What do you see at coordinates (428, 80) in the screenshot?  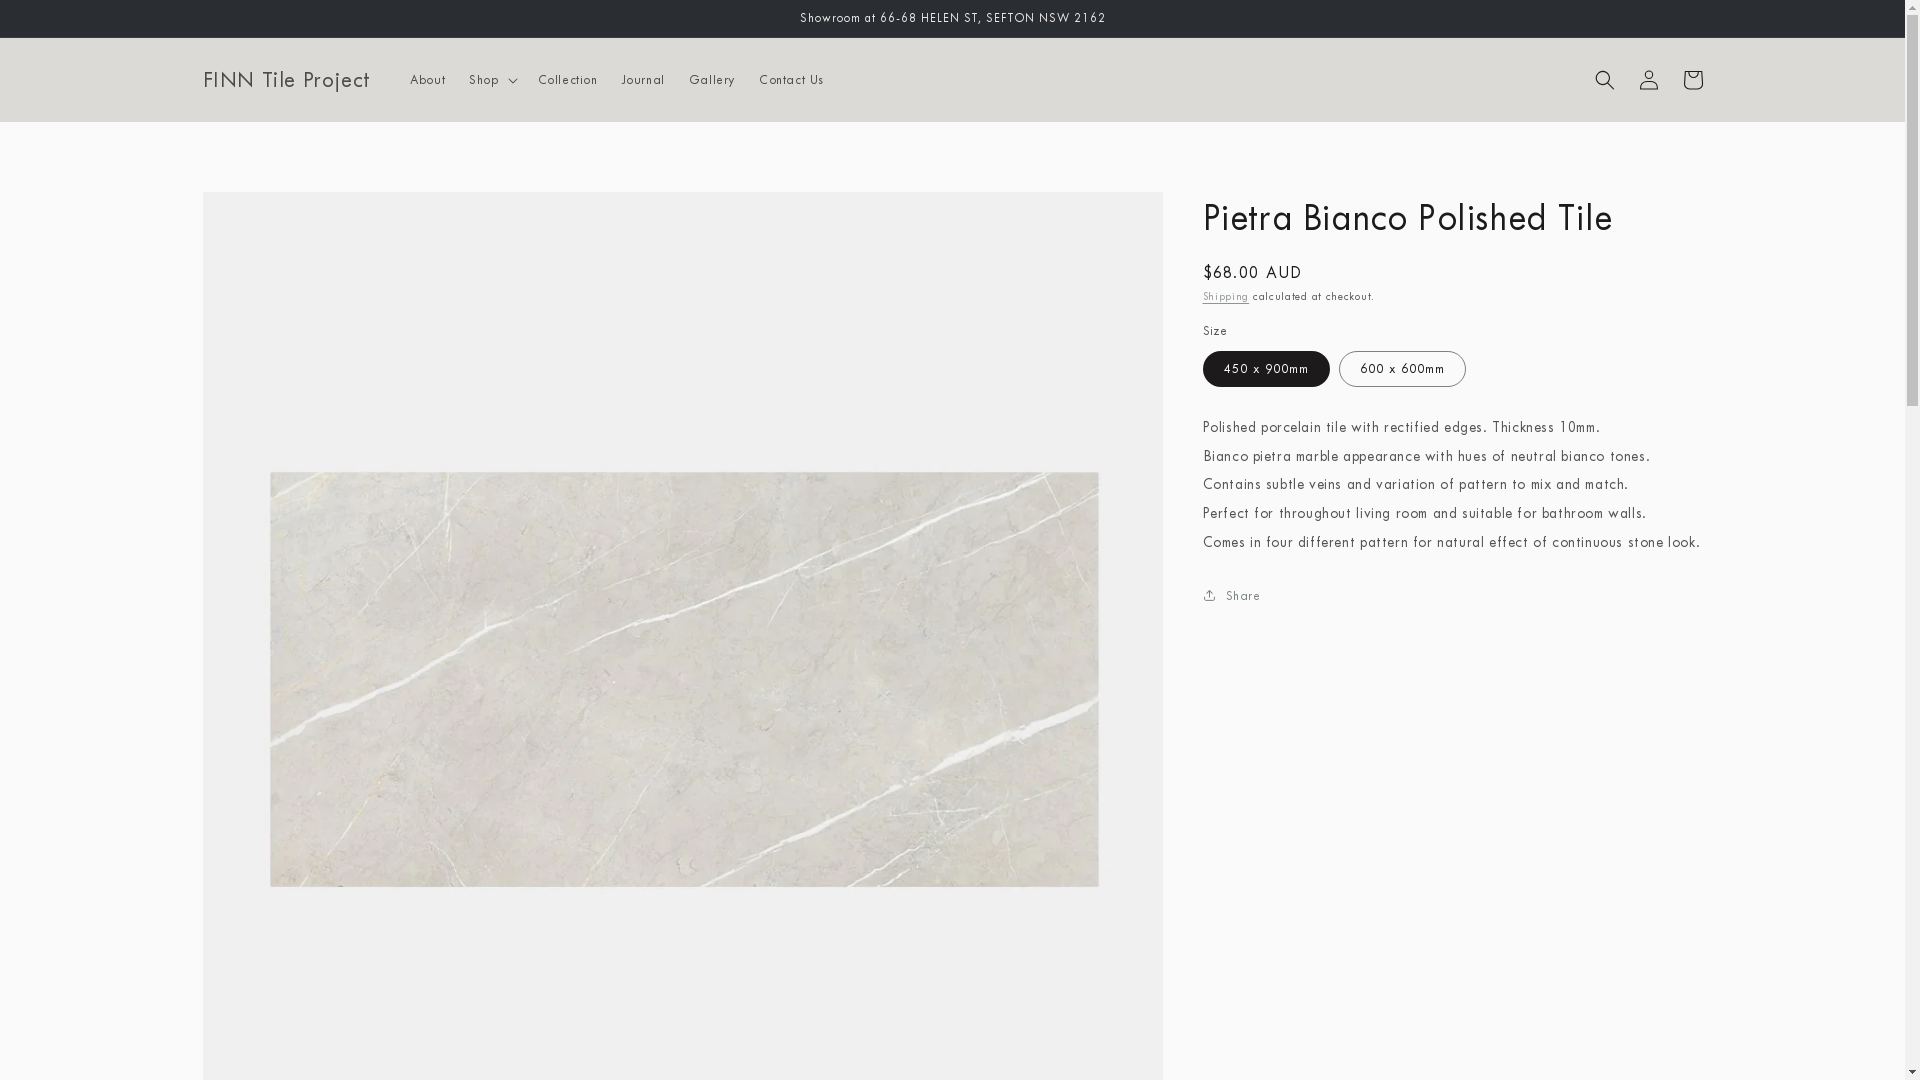 I see `About` at bounding box center [428, 80].